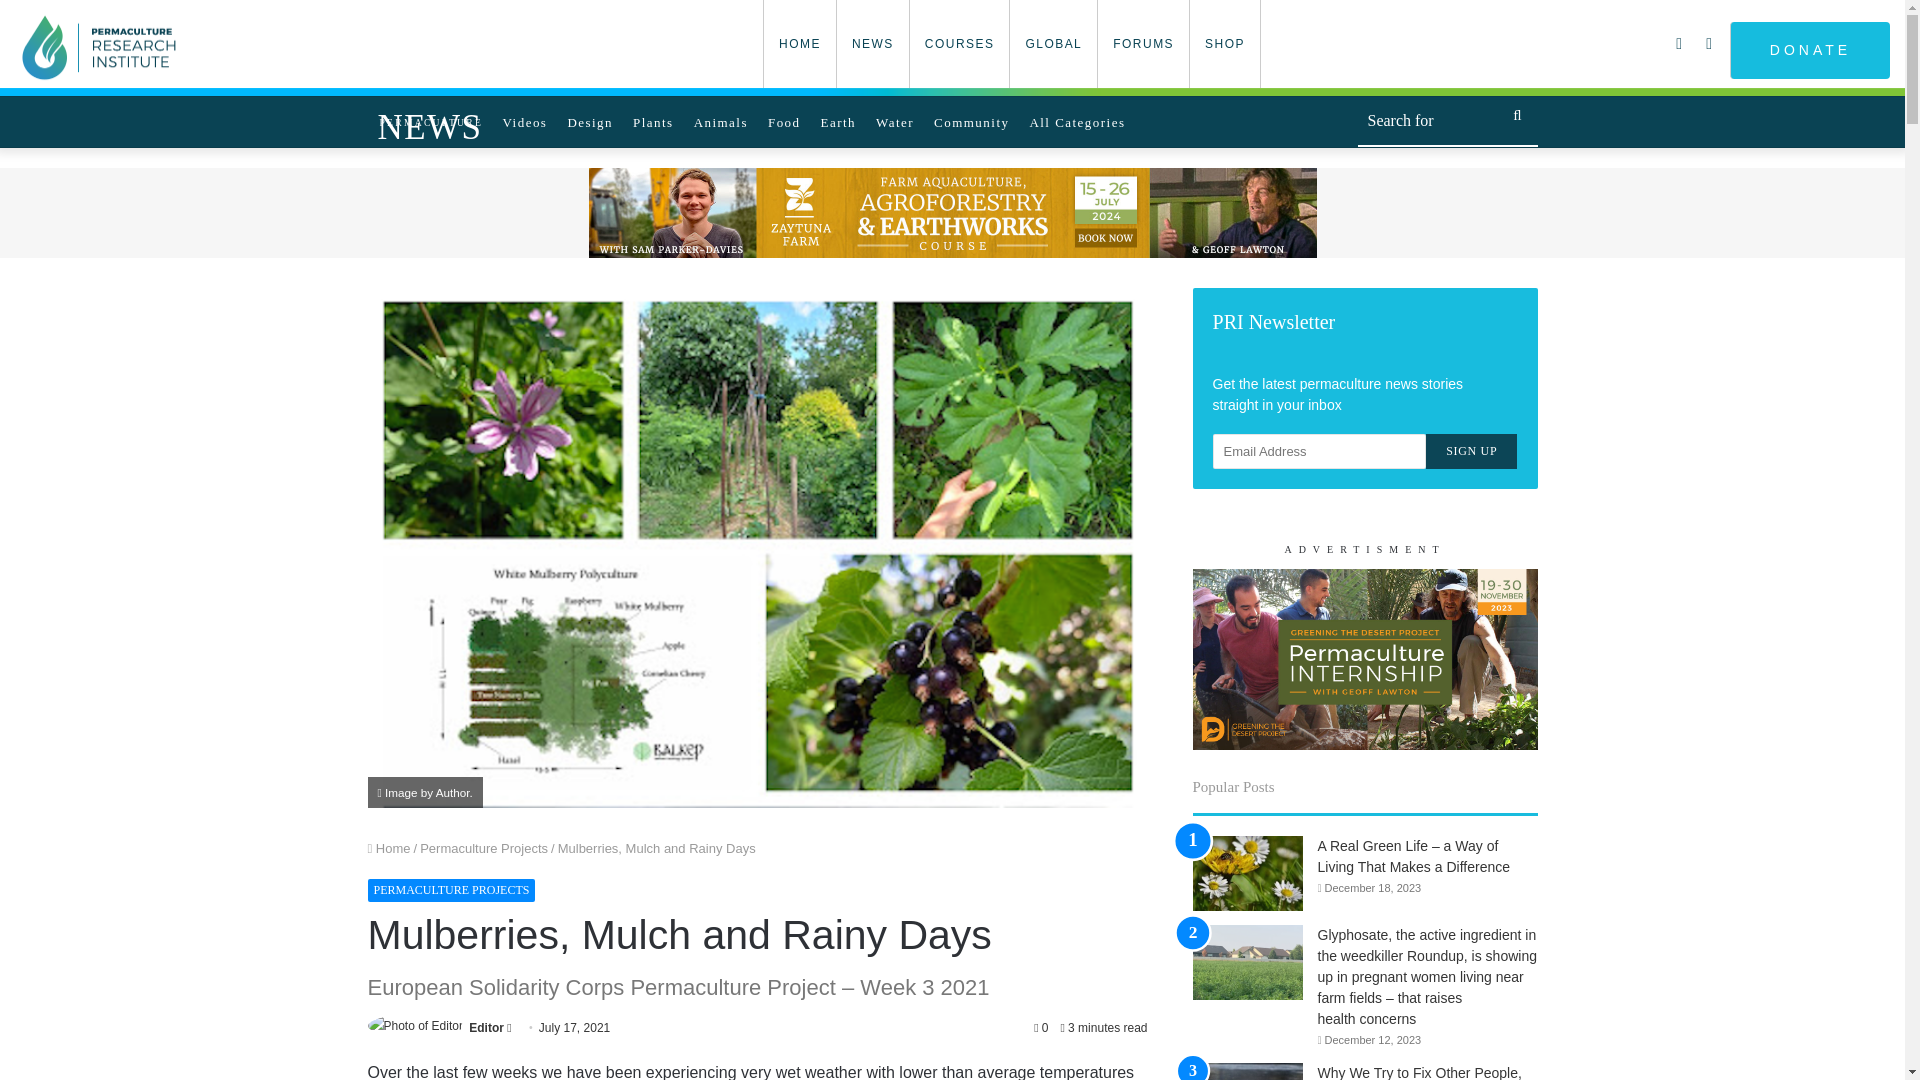 This screenshot has height=1080, width=1920. I want to click on View your shopping cart, so click(1680, 44).